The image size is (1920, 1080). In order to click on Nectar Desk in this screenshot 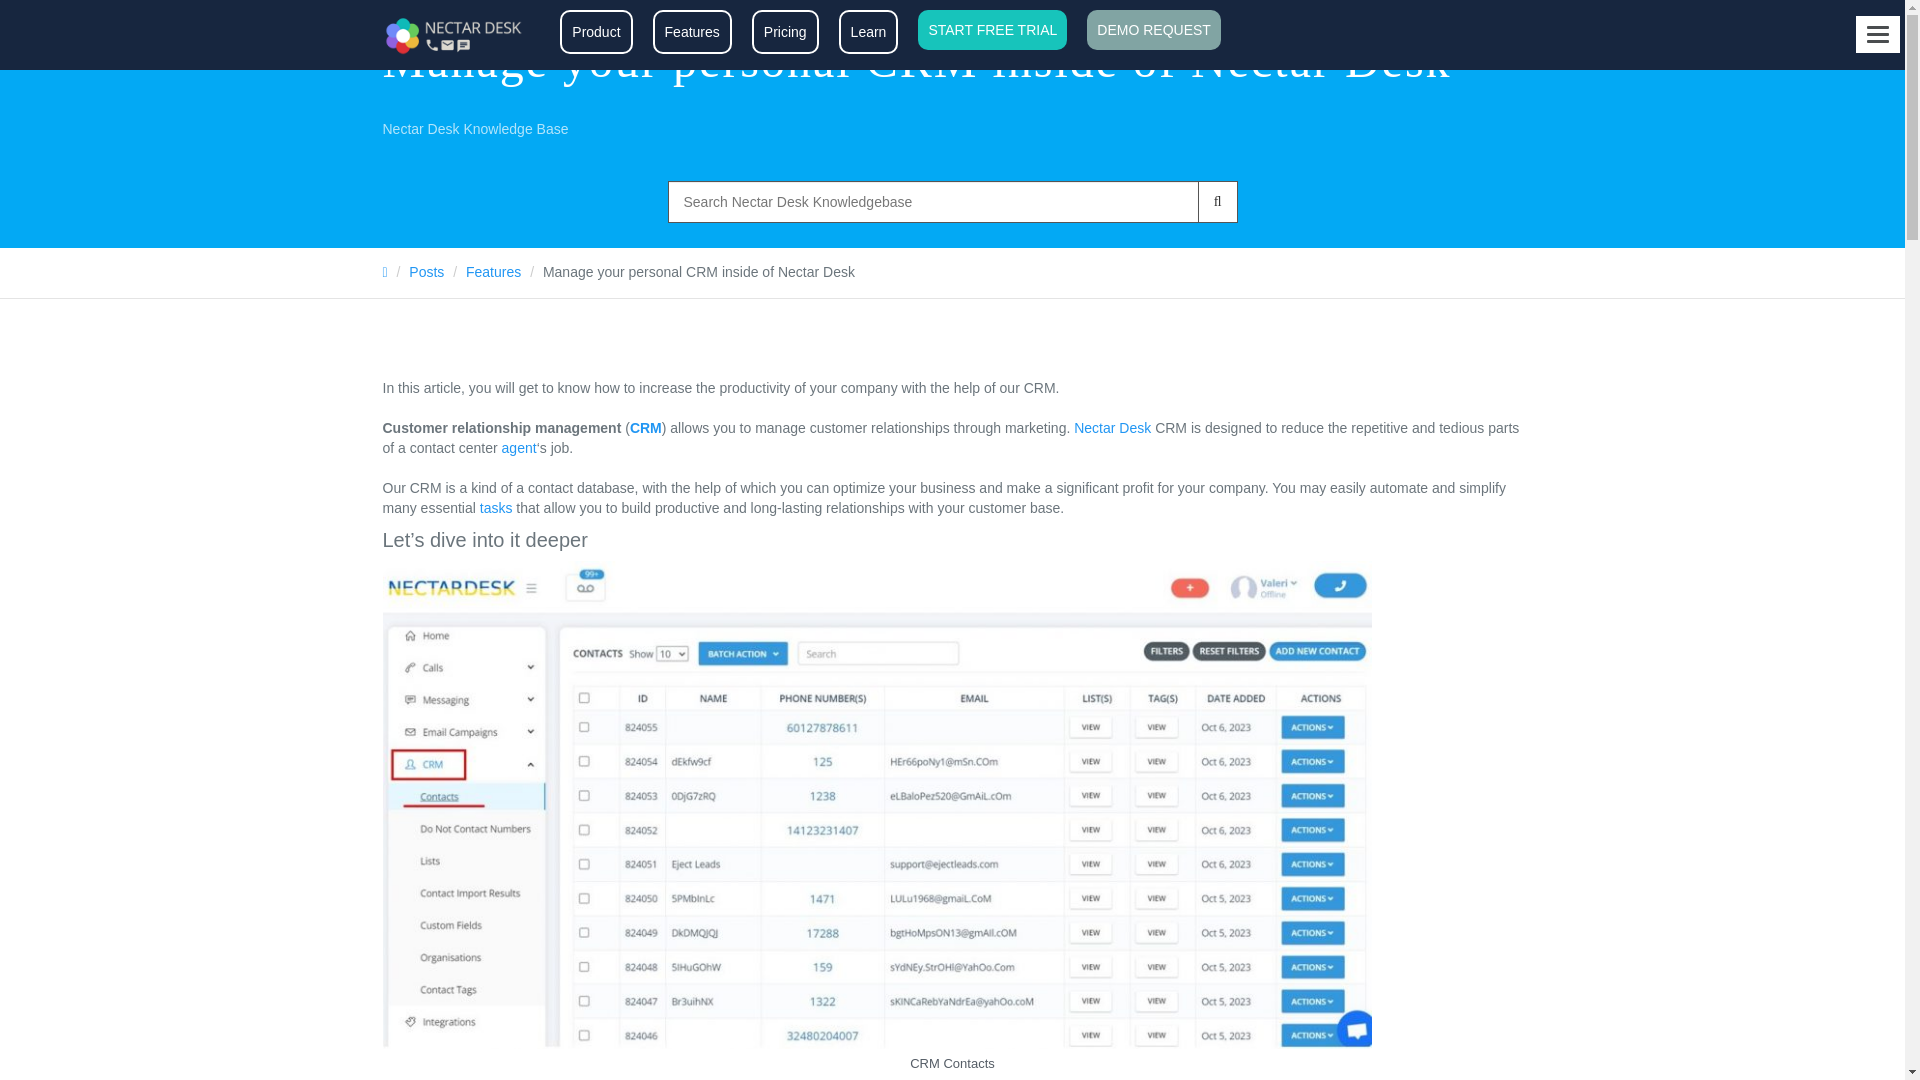, I will do `click(1112, 428)`.